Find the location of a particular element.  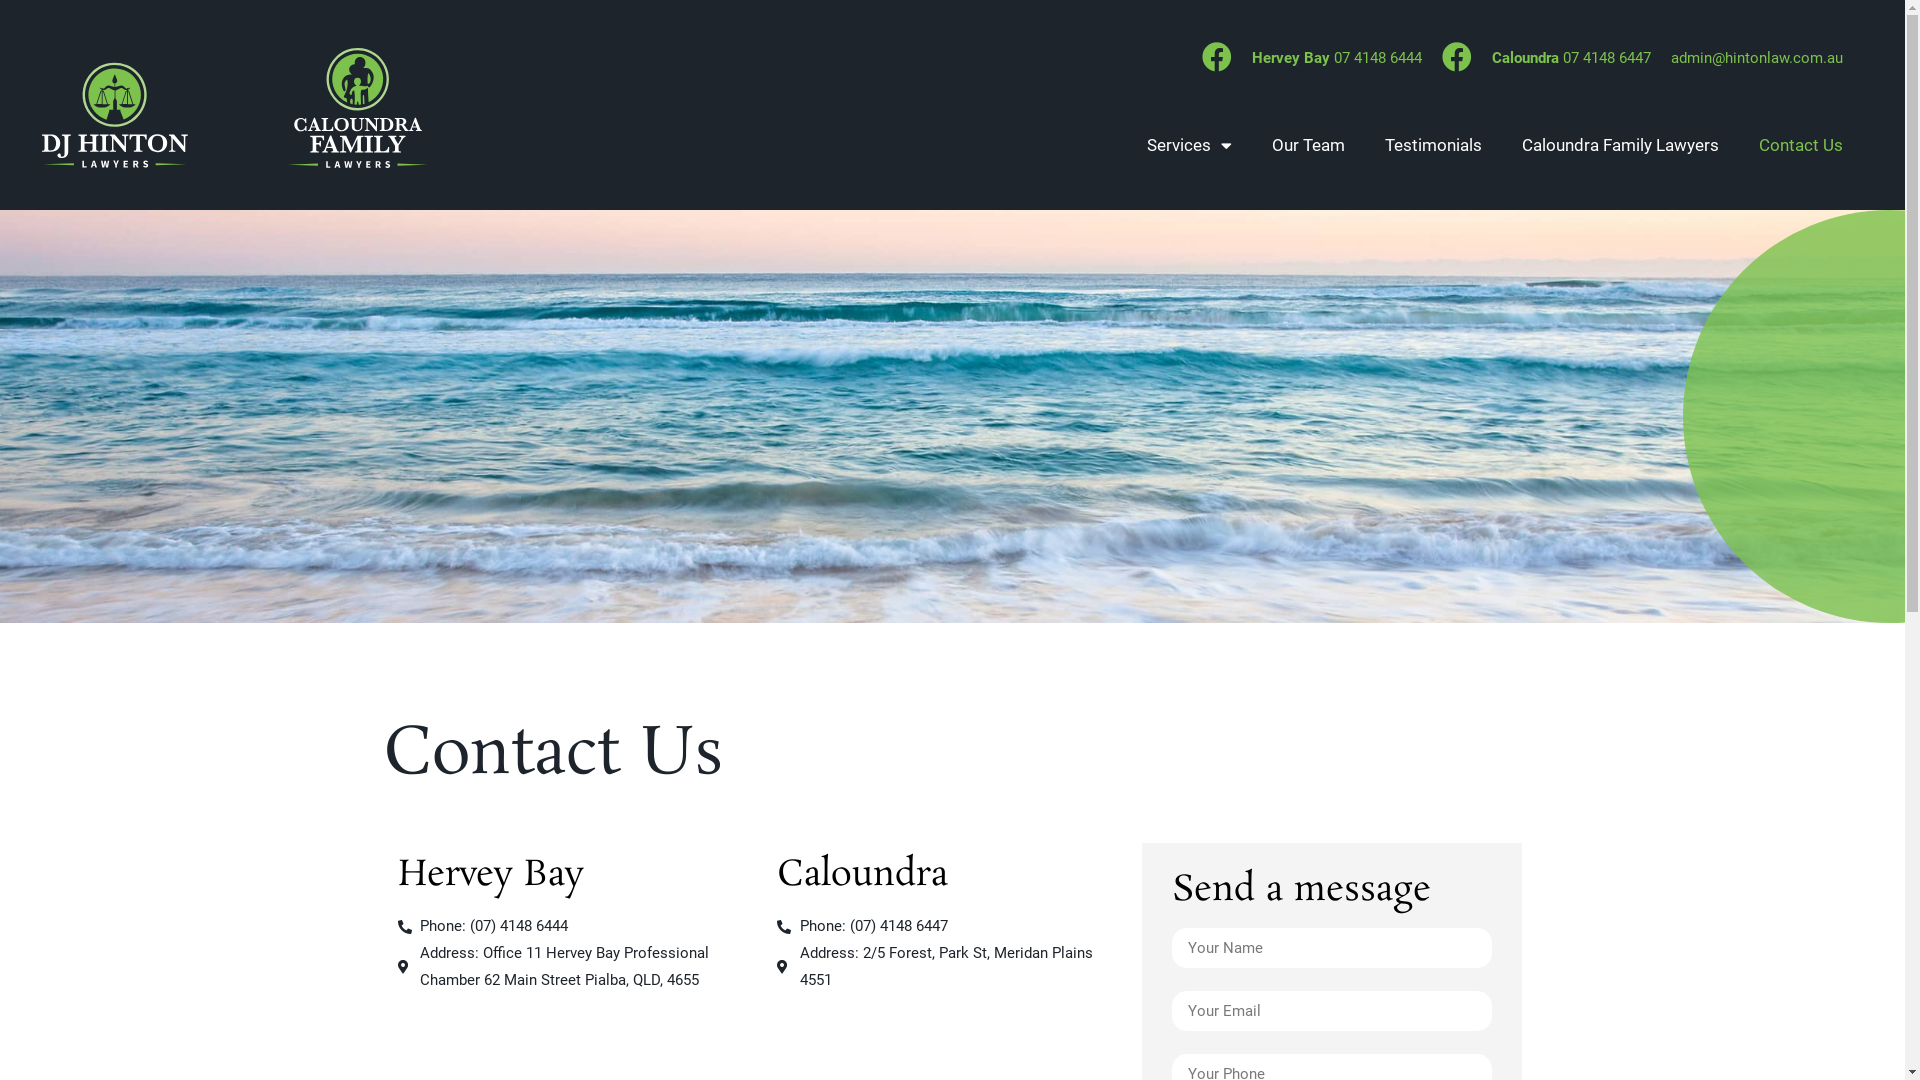

Our Team is located at coordinates (1308, 145).